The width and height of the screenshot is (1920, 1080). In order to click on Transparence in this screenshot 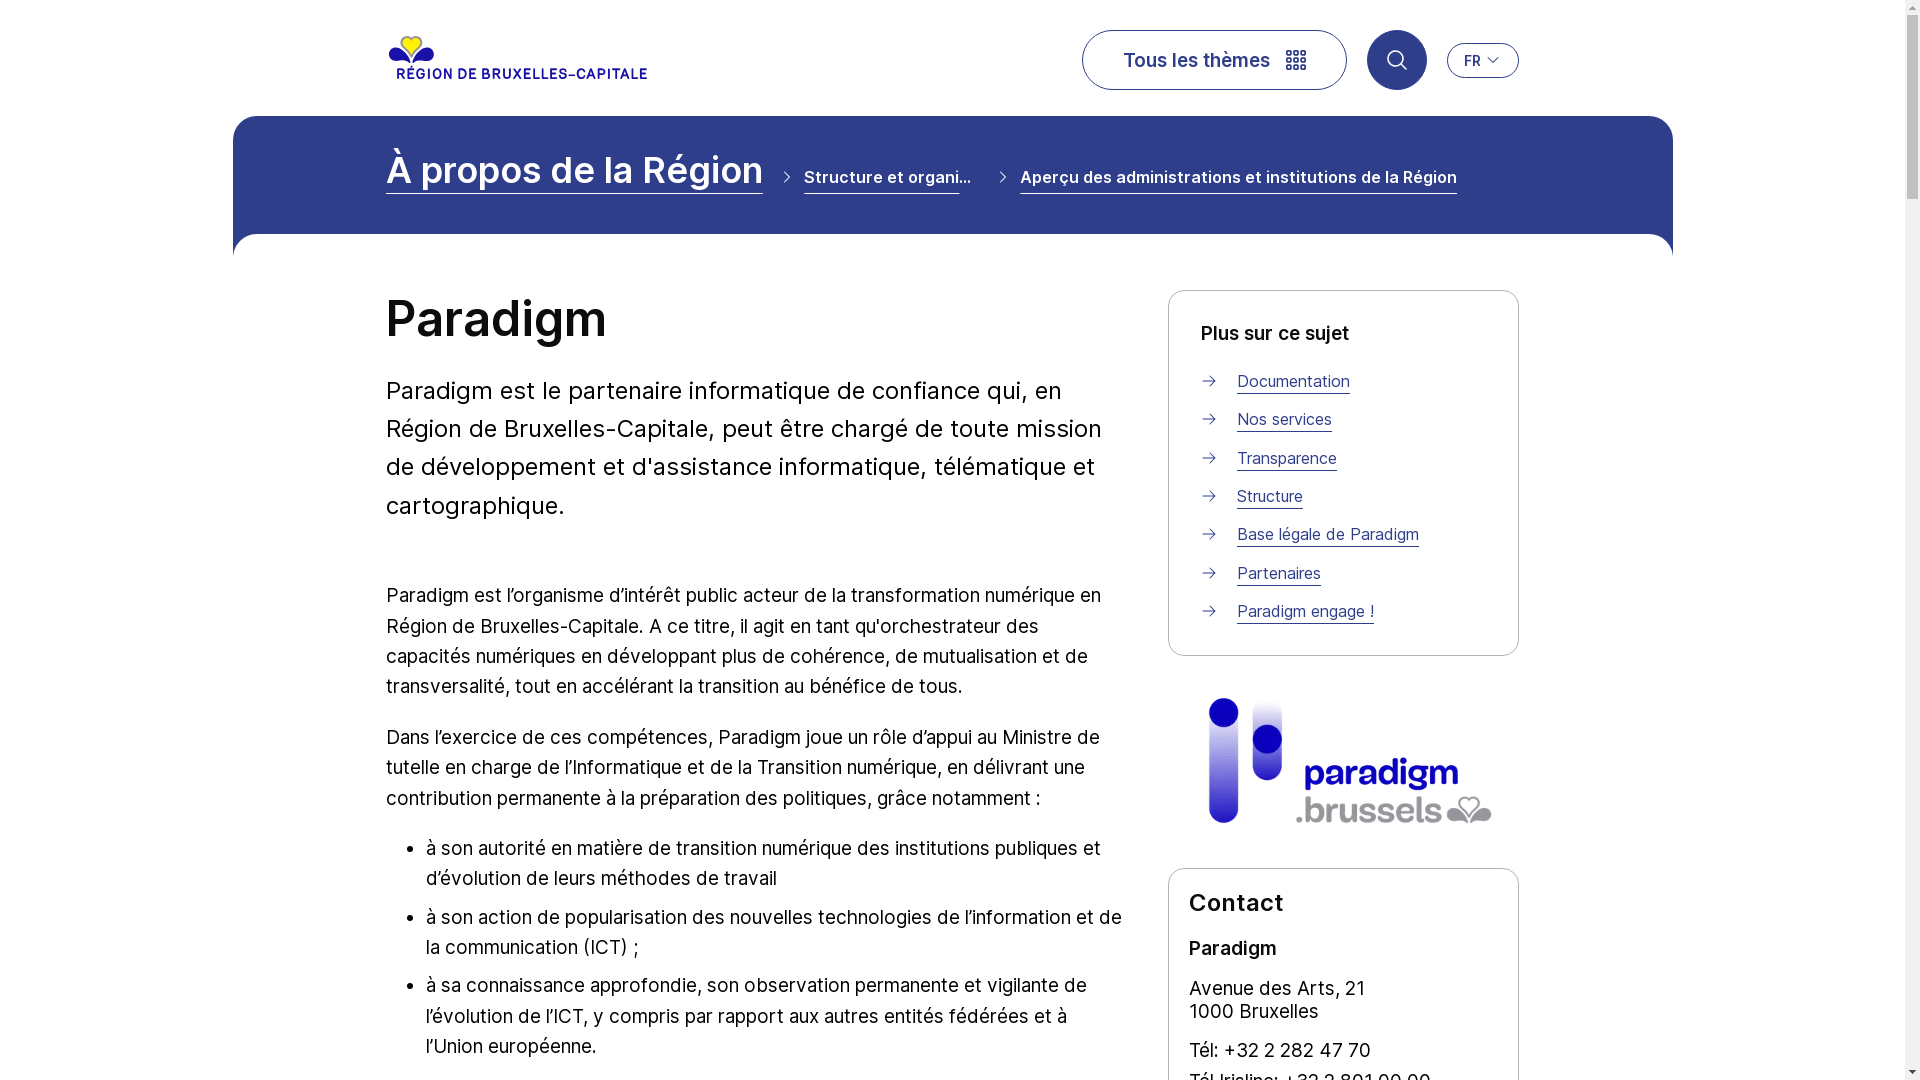, I will do `click(1287, 458)`.